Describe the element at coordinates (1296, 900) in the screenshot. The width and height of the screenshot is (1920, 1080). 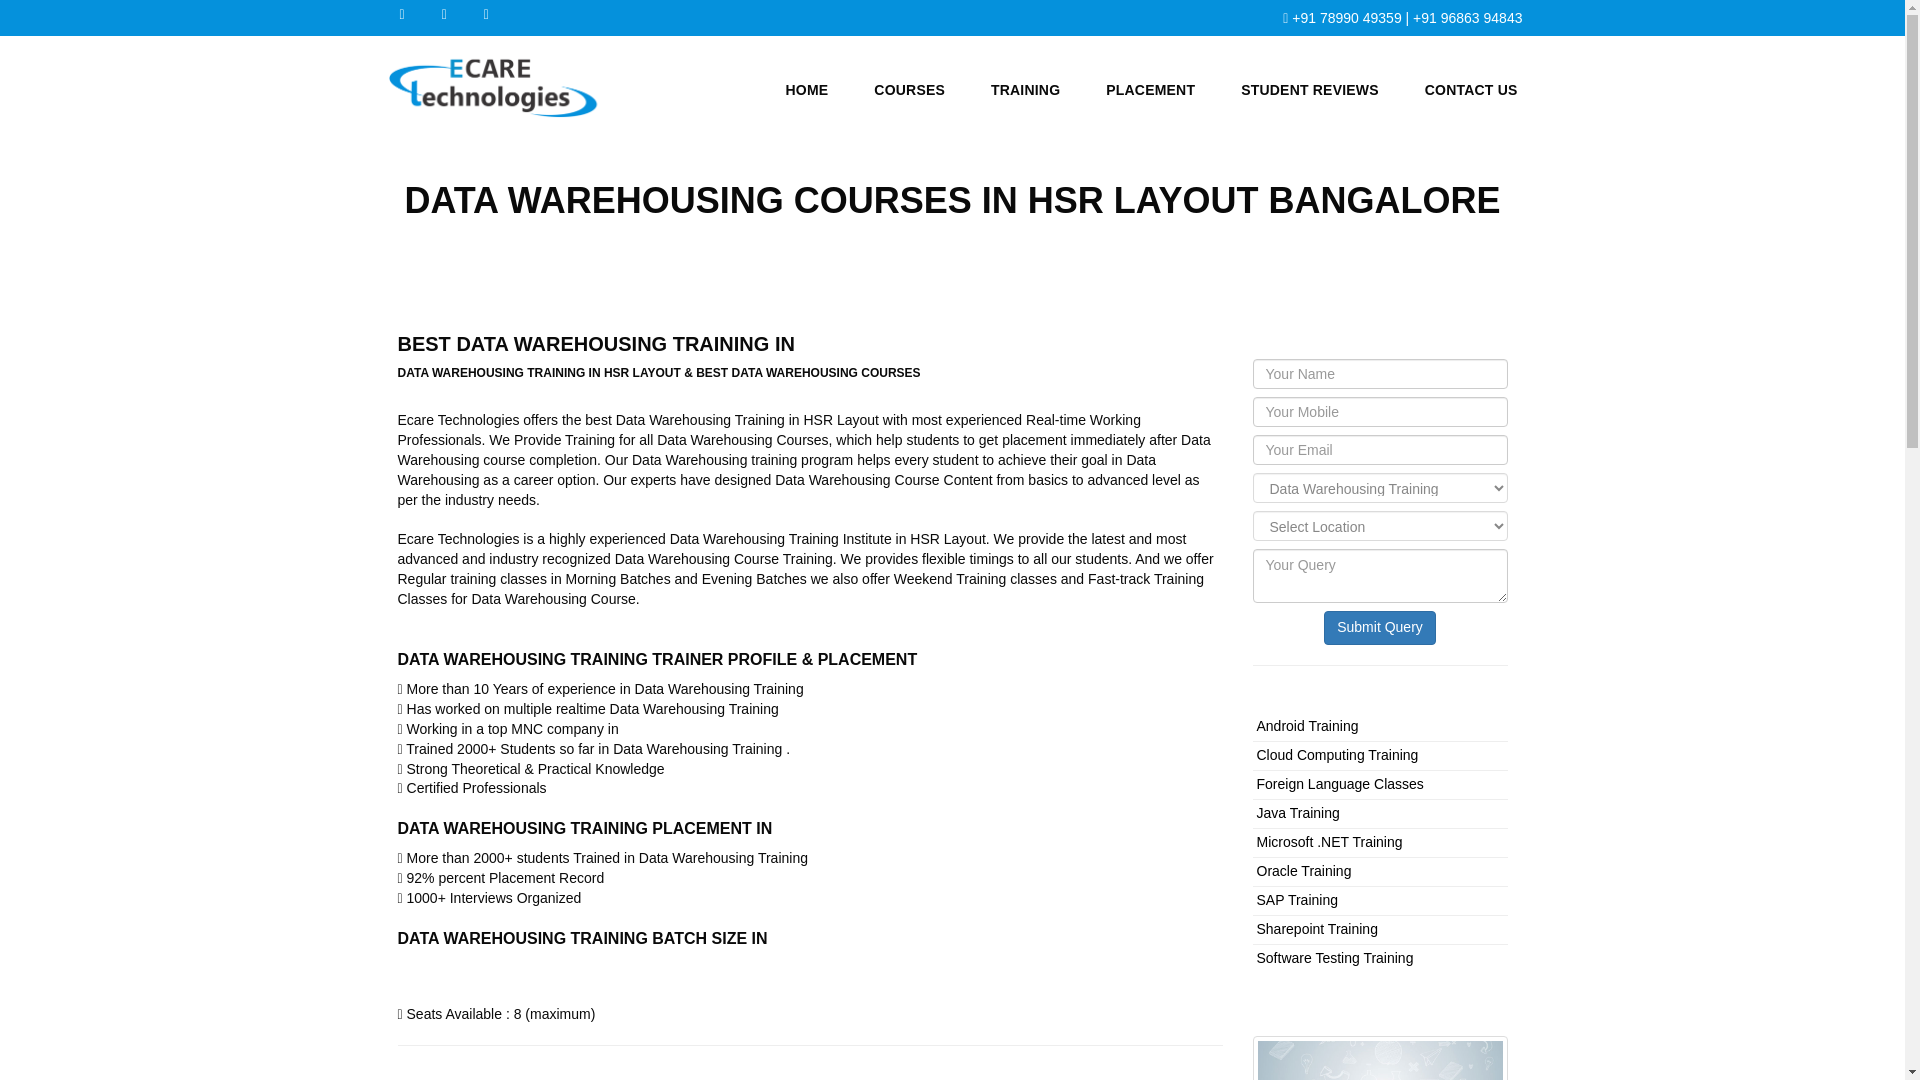
I see `SAP Training` at that location.